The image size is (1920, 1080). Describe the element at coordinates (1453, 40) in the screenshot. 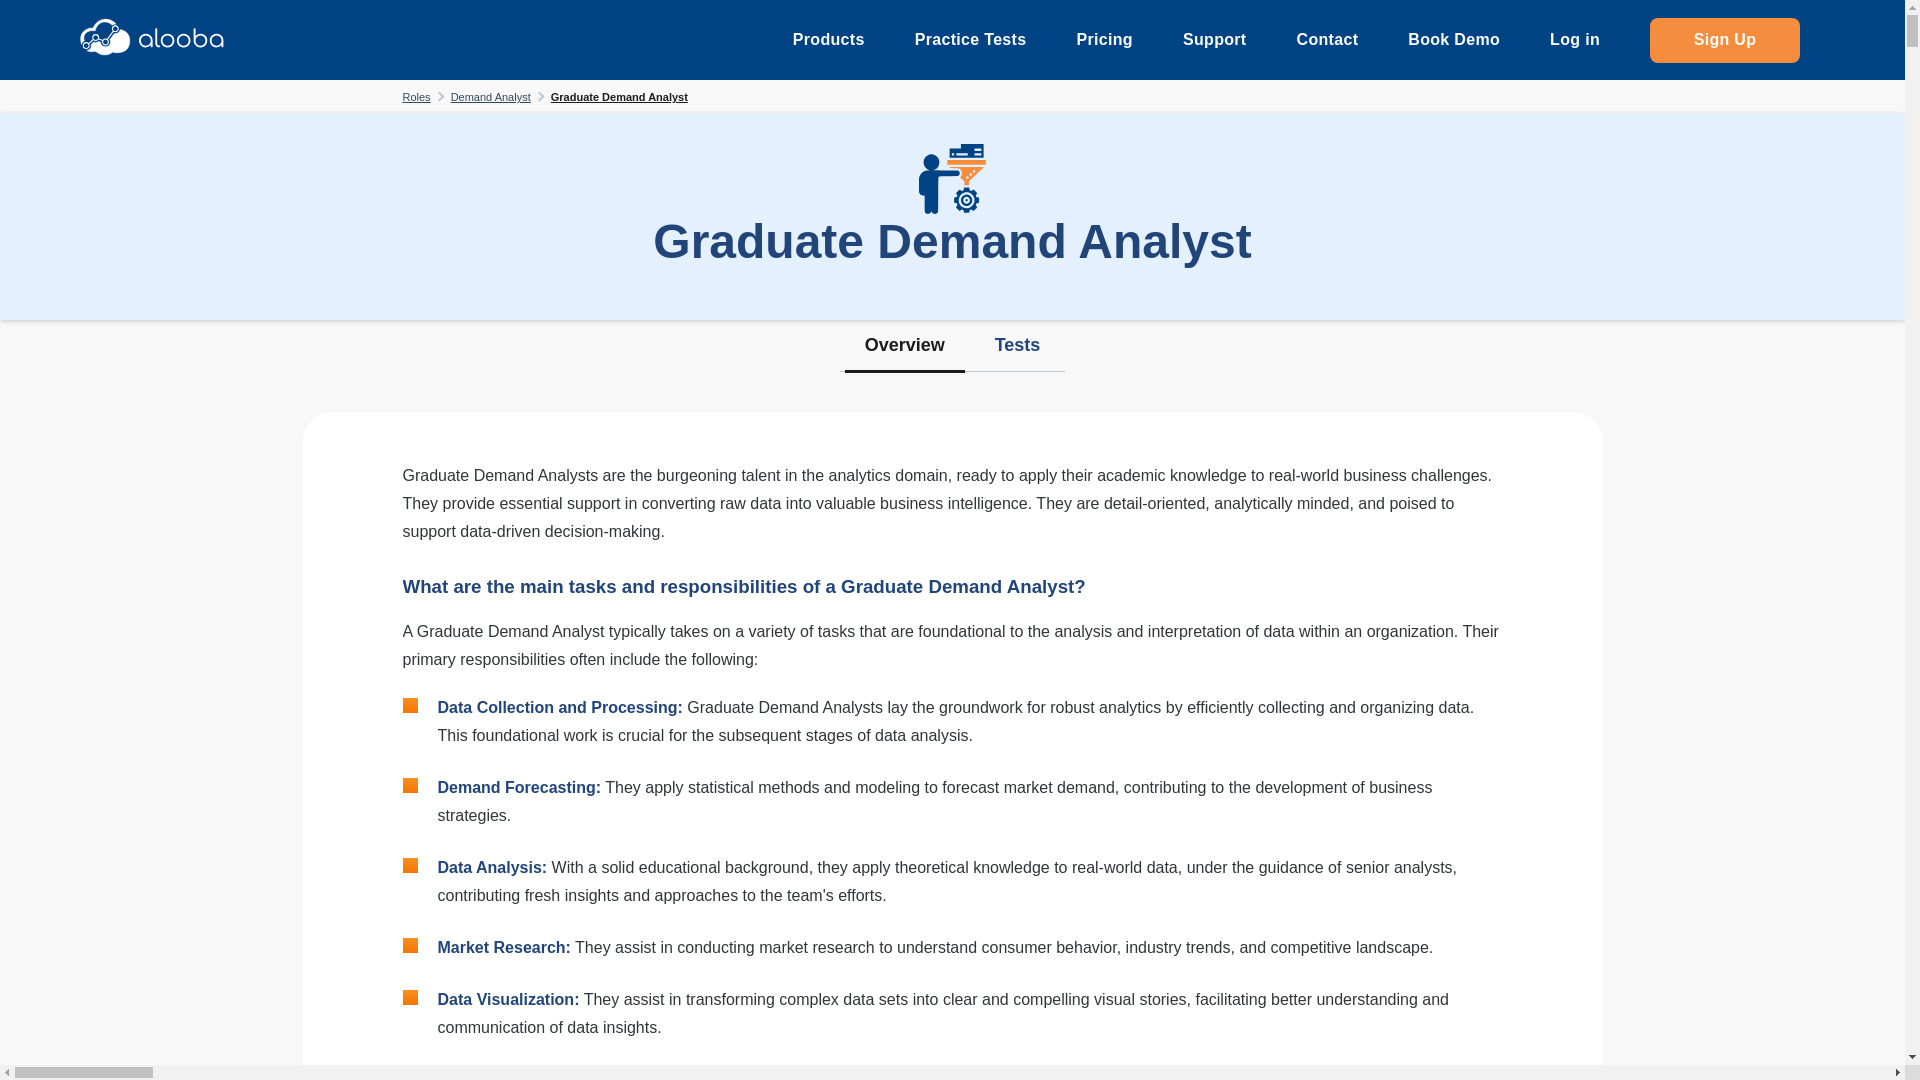

I see `Book Demo` at that location.